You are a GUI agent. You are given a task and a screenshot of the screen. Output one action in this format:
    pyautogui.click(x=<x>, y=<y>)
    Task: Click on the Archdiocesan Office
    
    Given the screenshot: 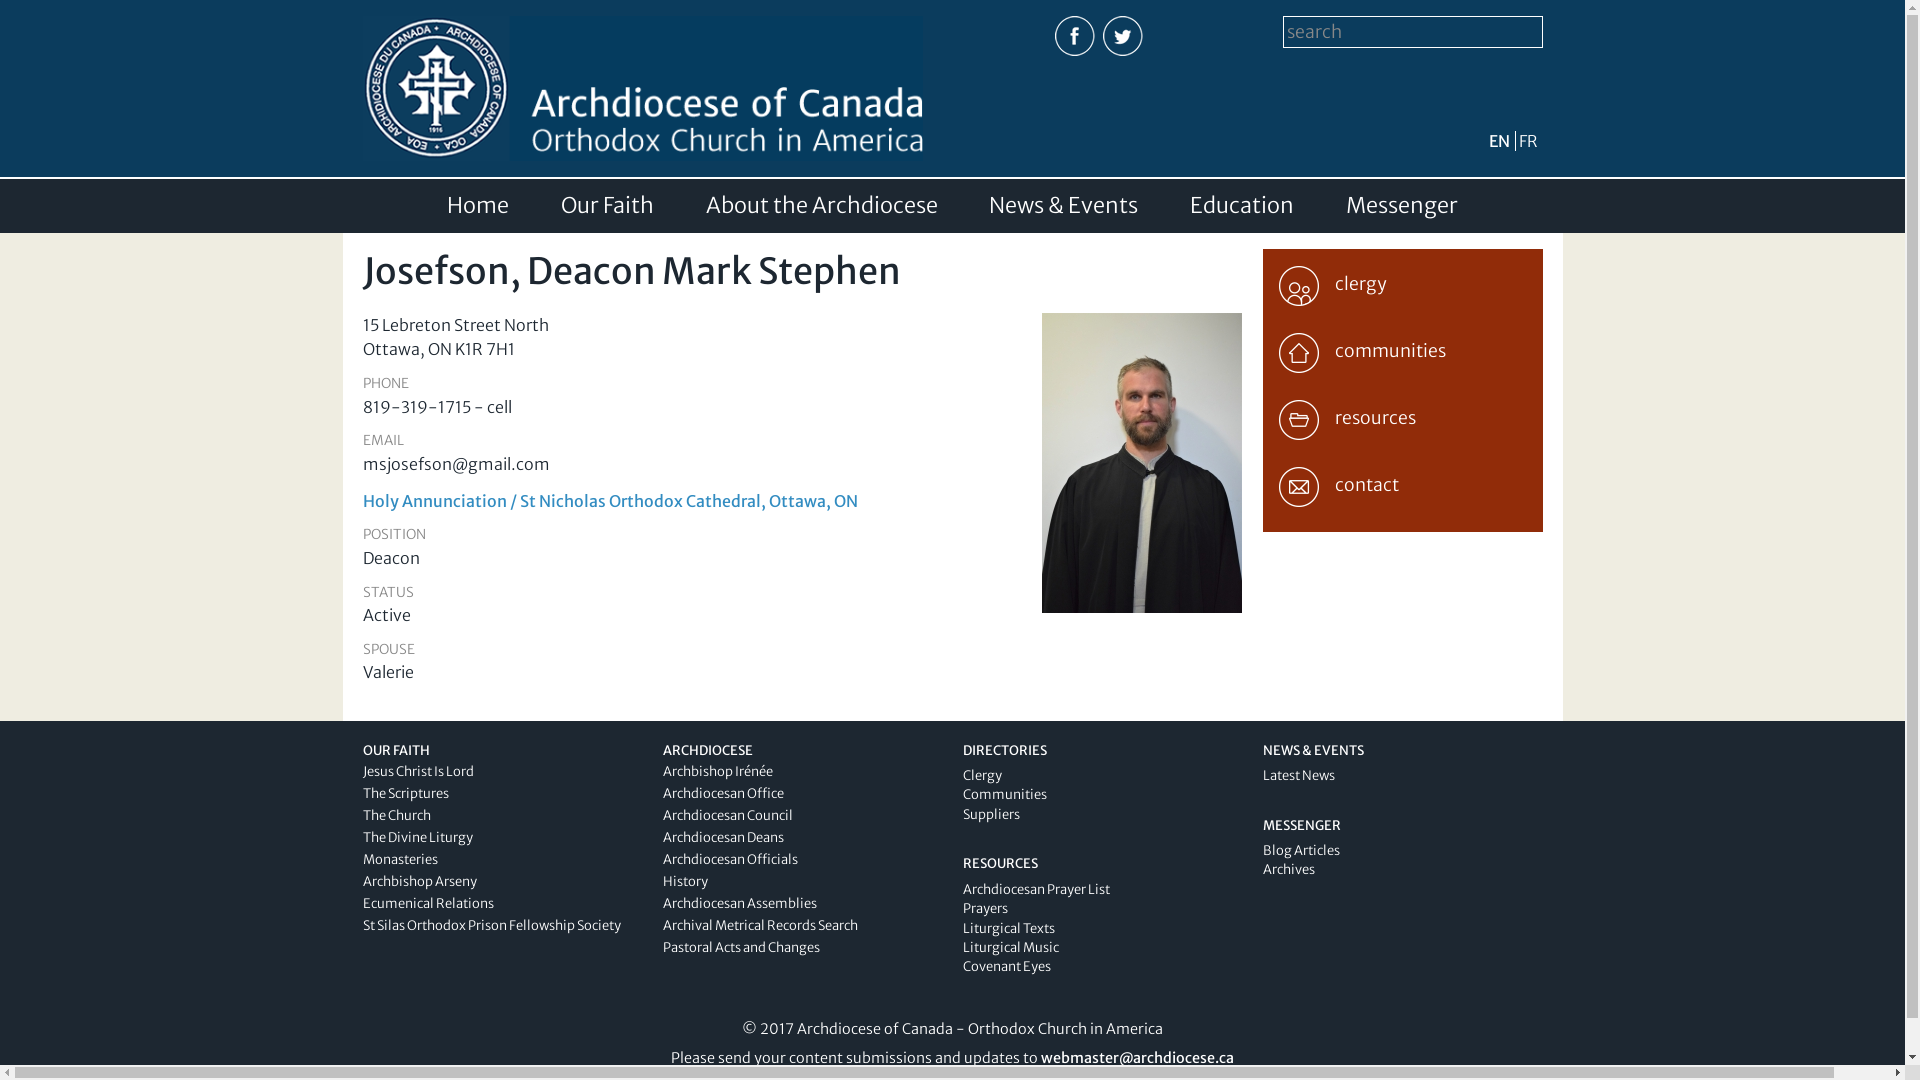 What is the action you would take?
    pyautogui.click(x=722, y=794)
    